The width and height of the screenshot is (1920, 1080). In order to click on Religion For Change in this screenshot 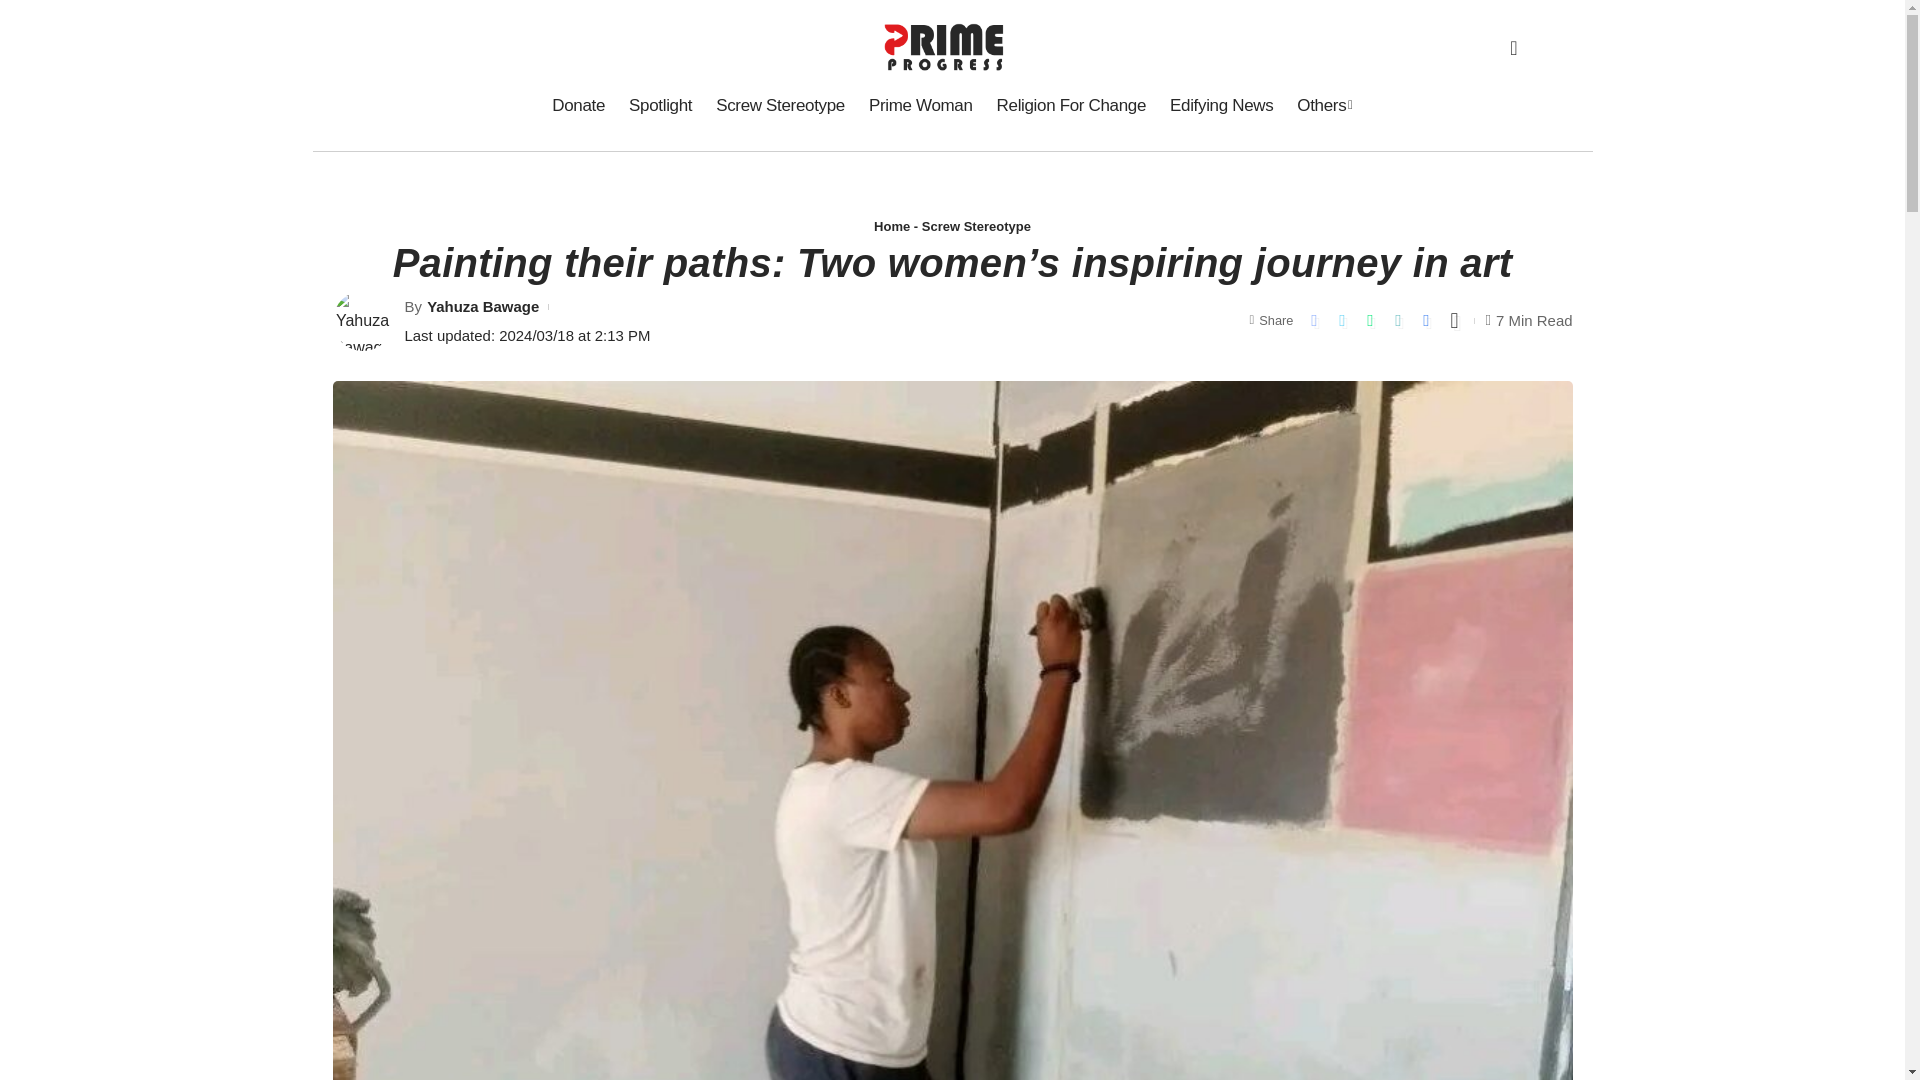, I will do `click(1070, 106)`.